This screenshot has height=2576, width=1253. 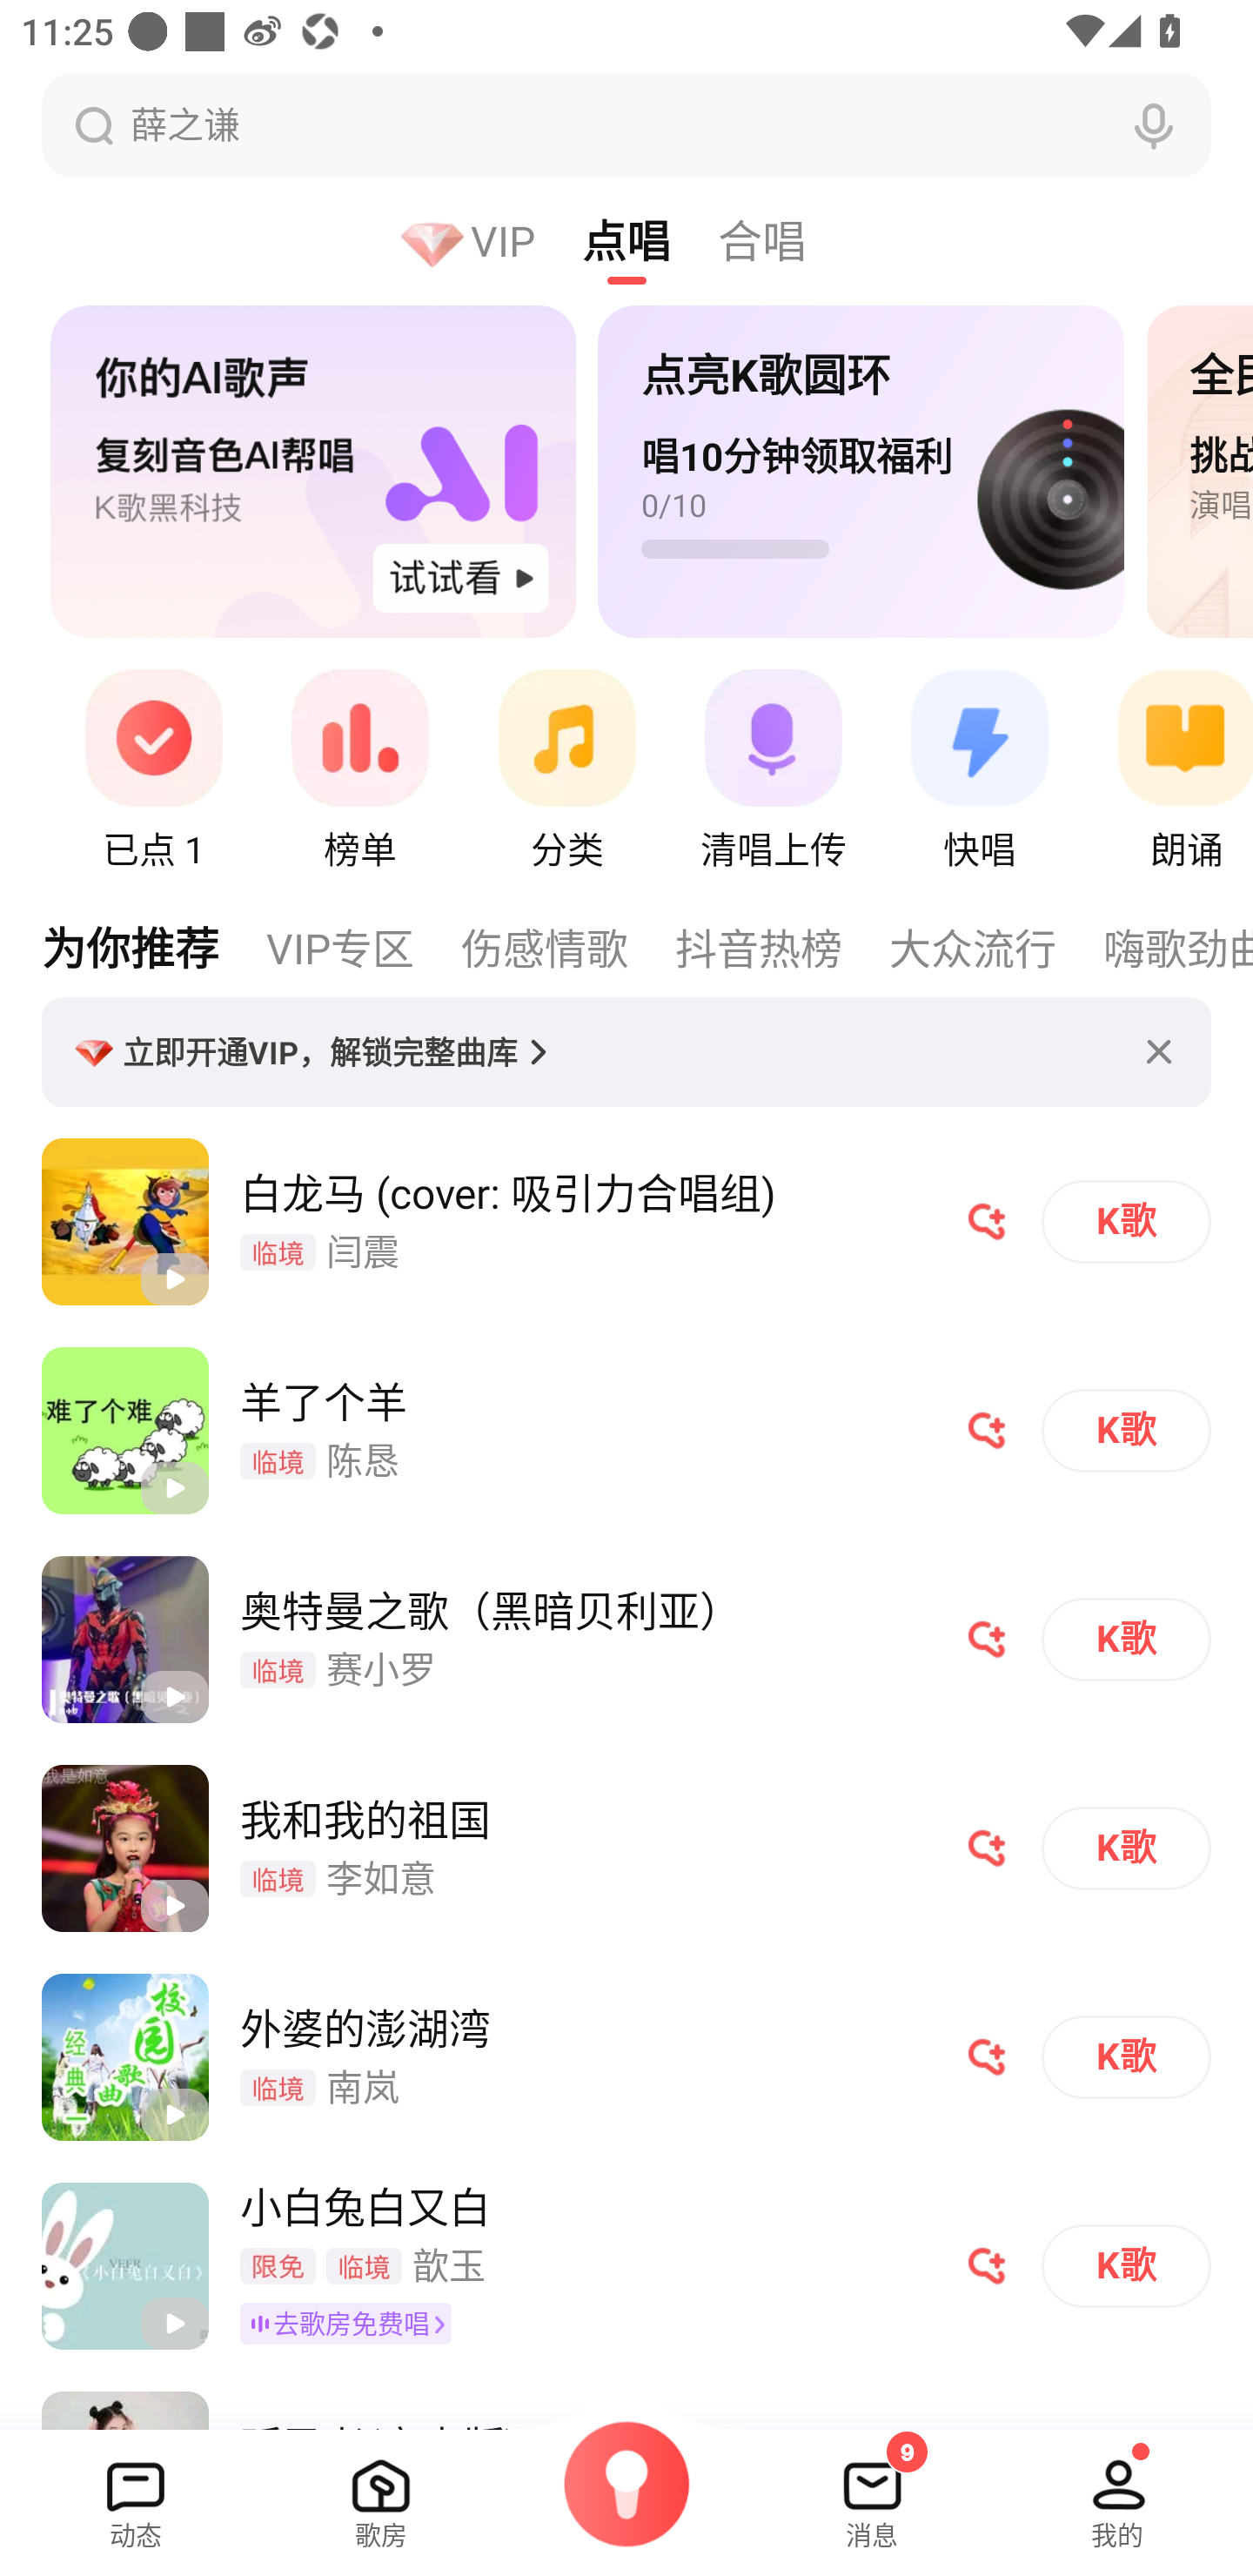 What do you see at coordinates (1126, 1431) in the screenshot?
I see `K歌 按钮` at bounding box center [1126, 1431].